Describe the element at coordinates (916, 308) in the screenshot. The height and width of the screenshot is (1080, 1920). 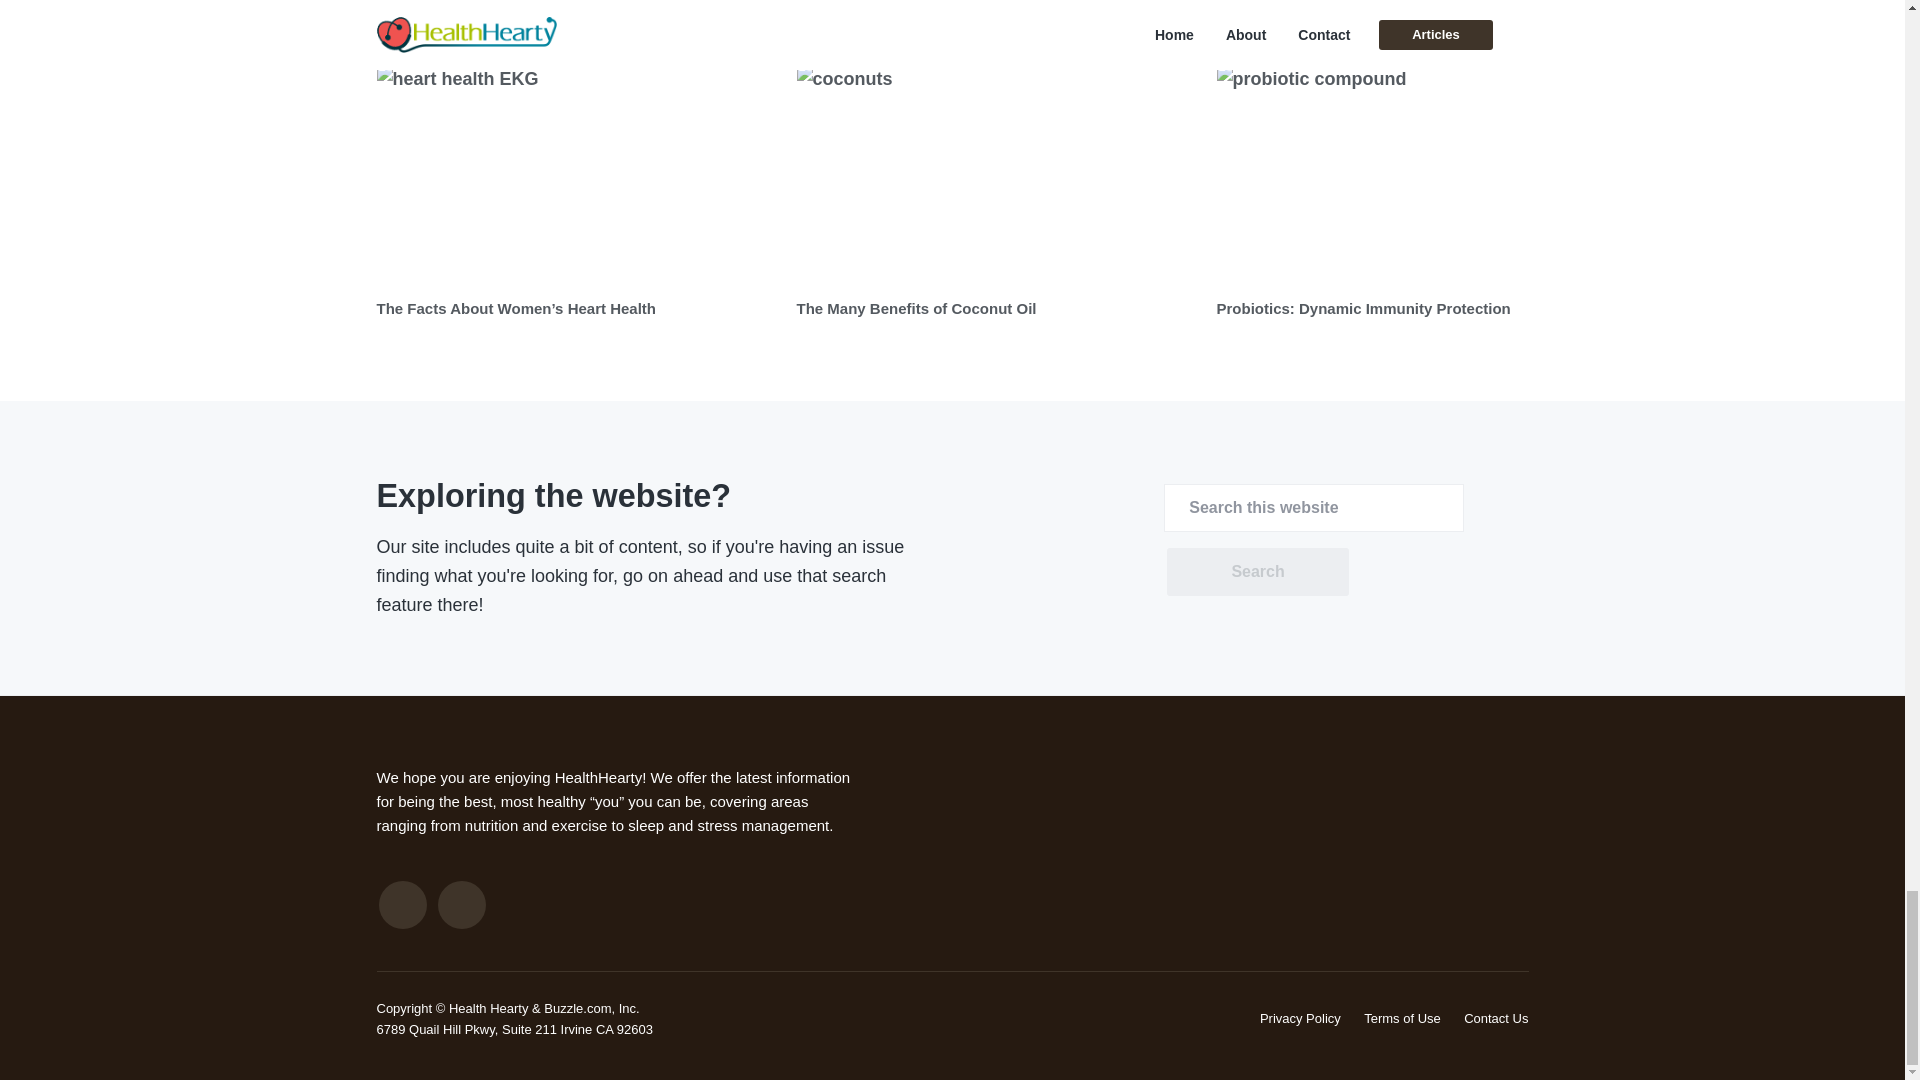
I see `Permanent Link` at that location.